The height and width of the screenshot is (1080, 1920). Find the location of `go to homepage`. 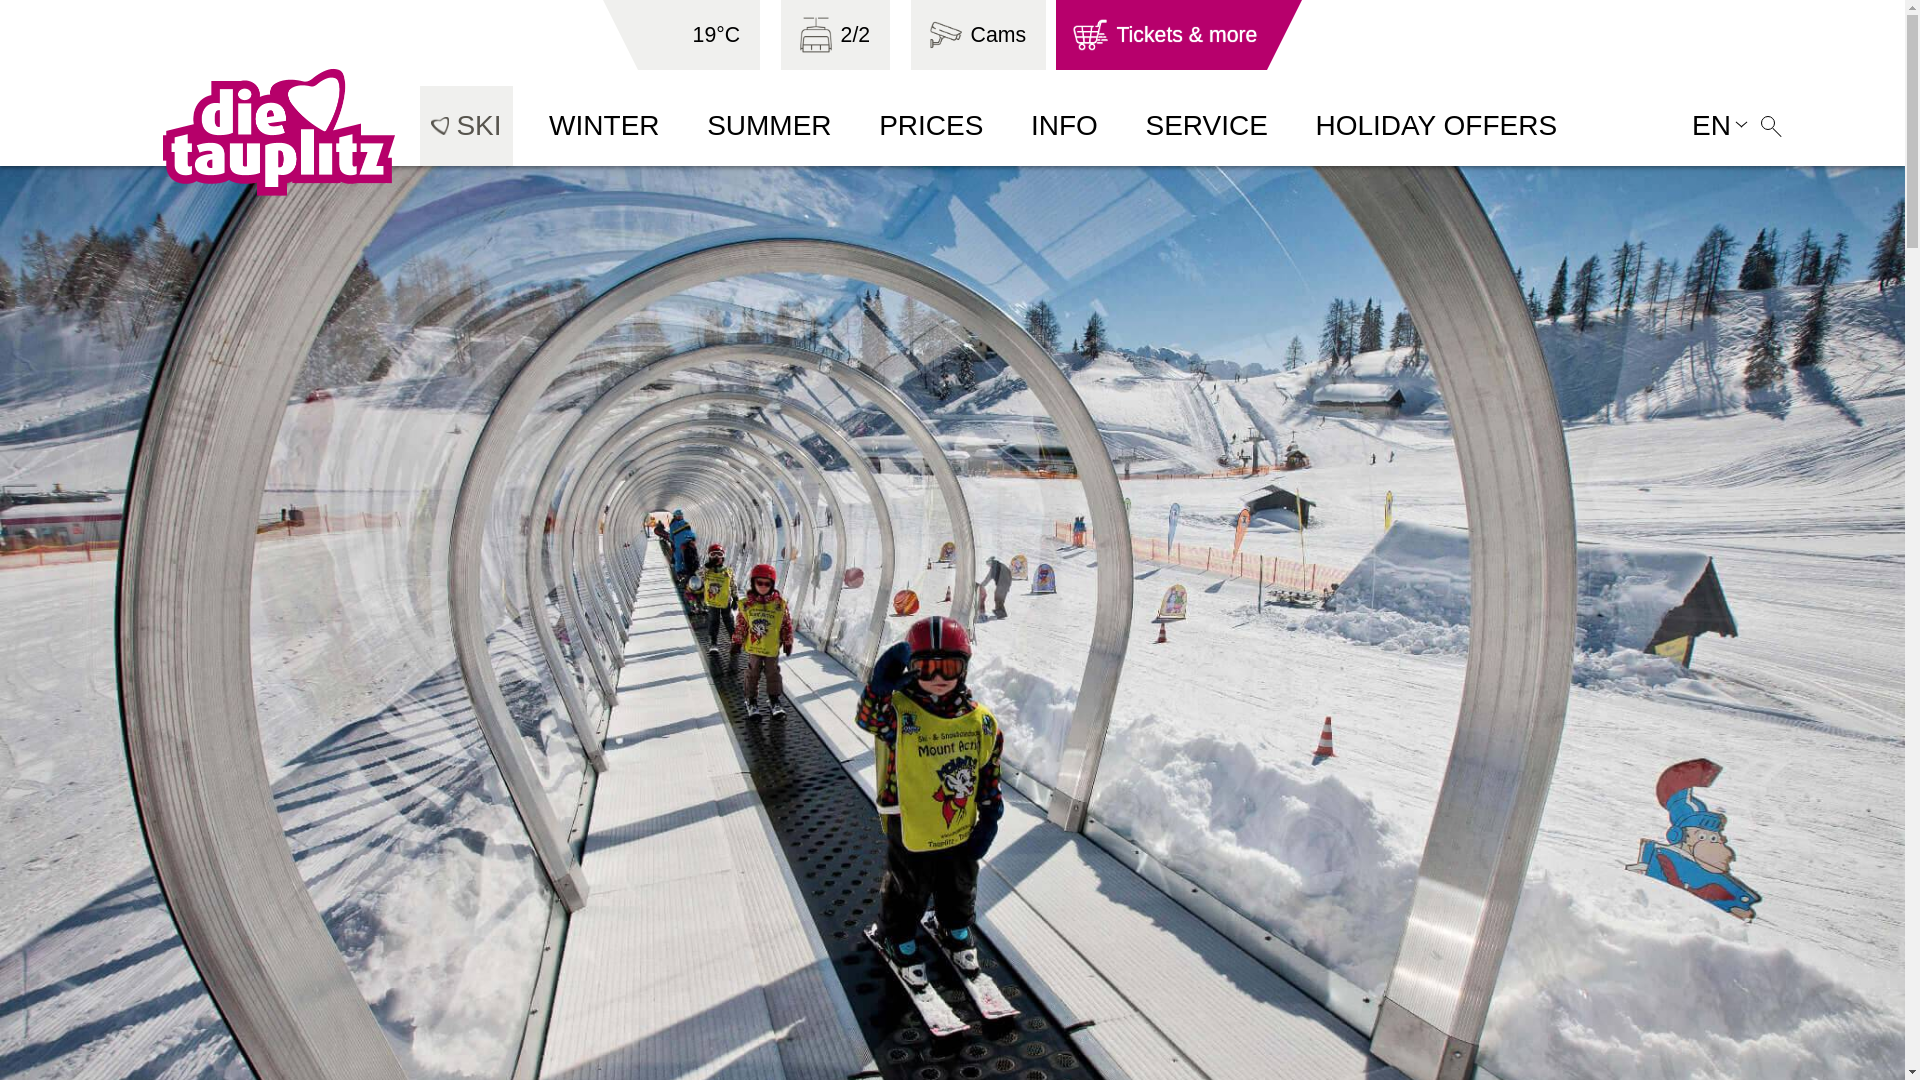

go to homepage is located at coordinates (198, 132).